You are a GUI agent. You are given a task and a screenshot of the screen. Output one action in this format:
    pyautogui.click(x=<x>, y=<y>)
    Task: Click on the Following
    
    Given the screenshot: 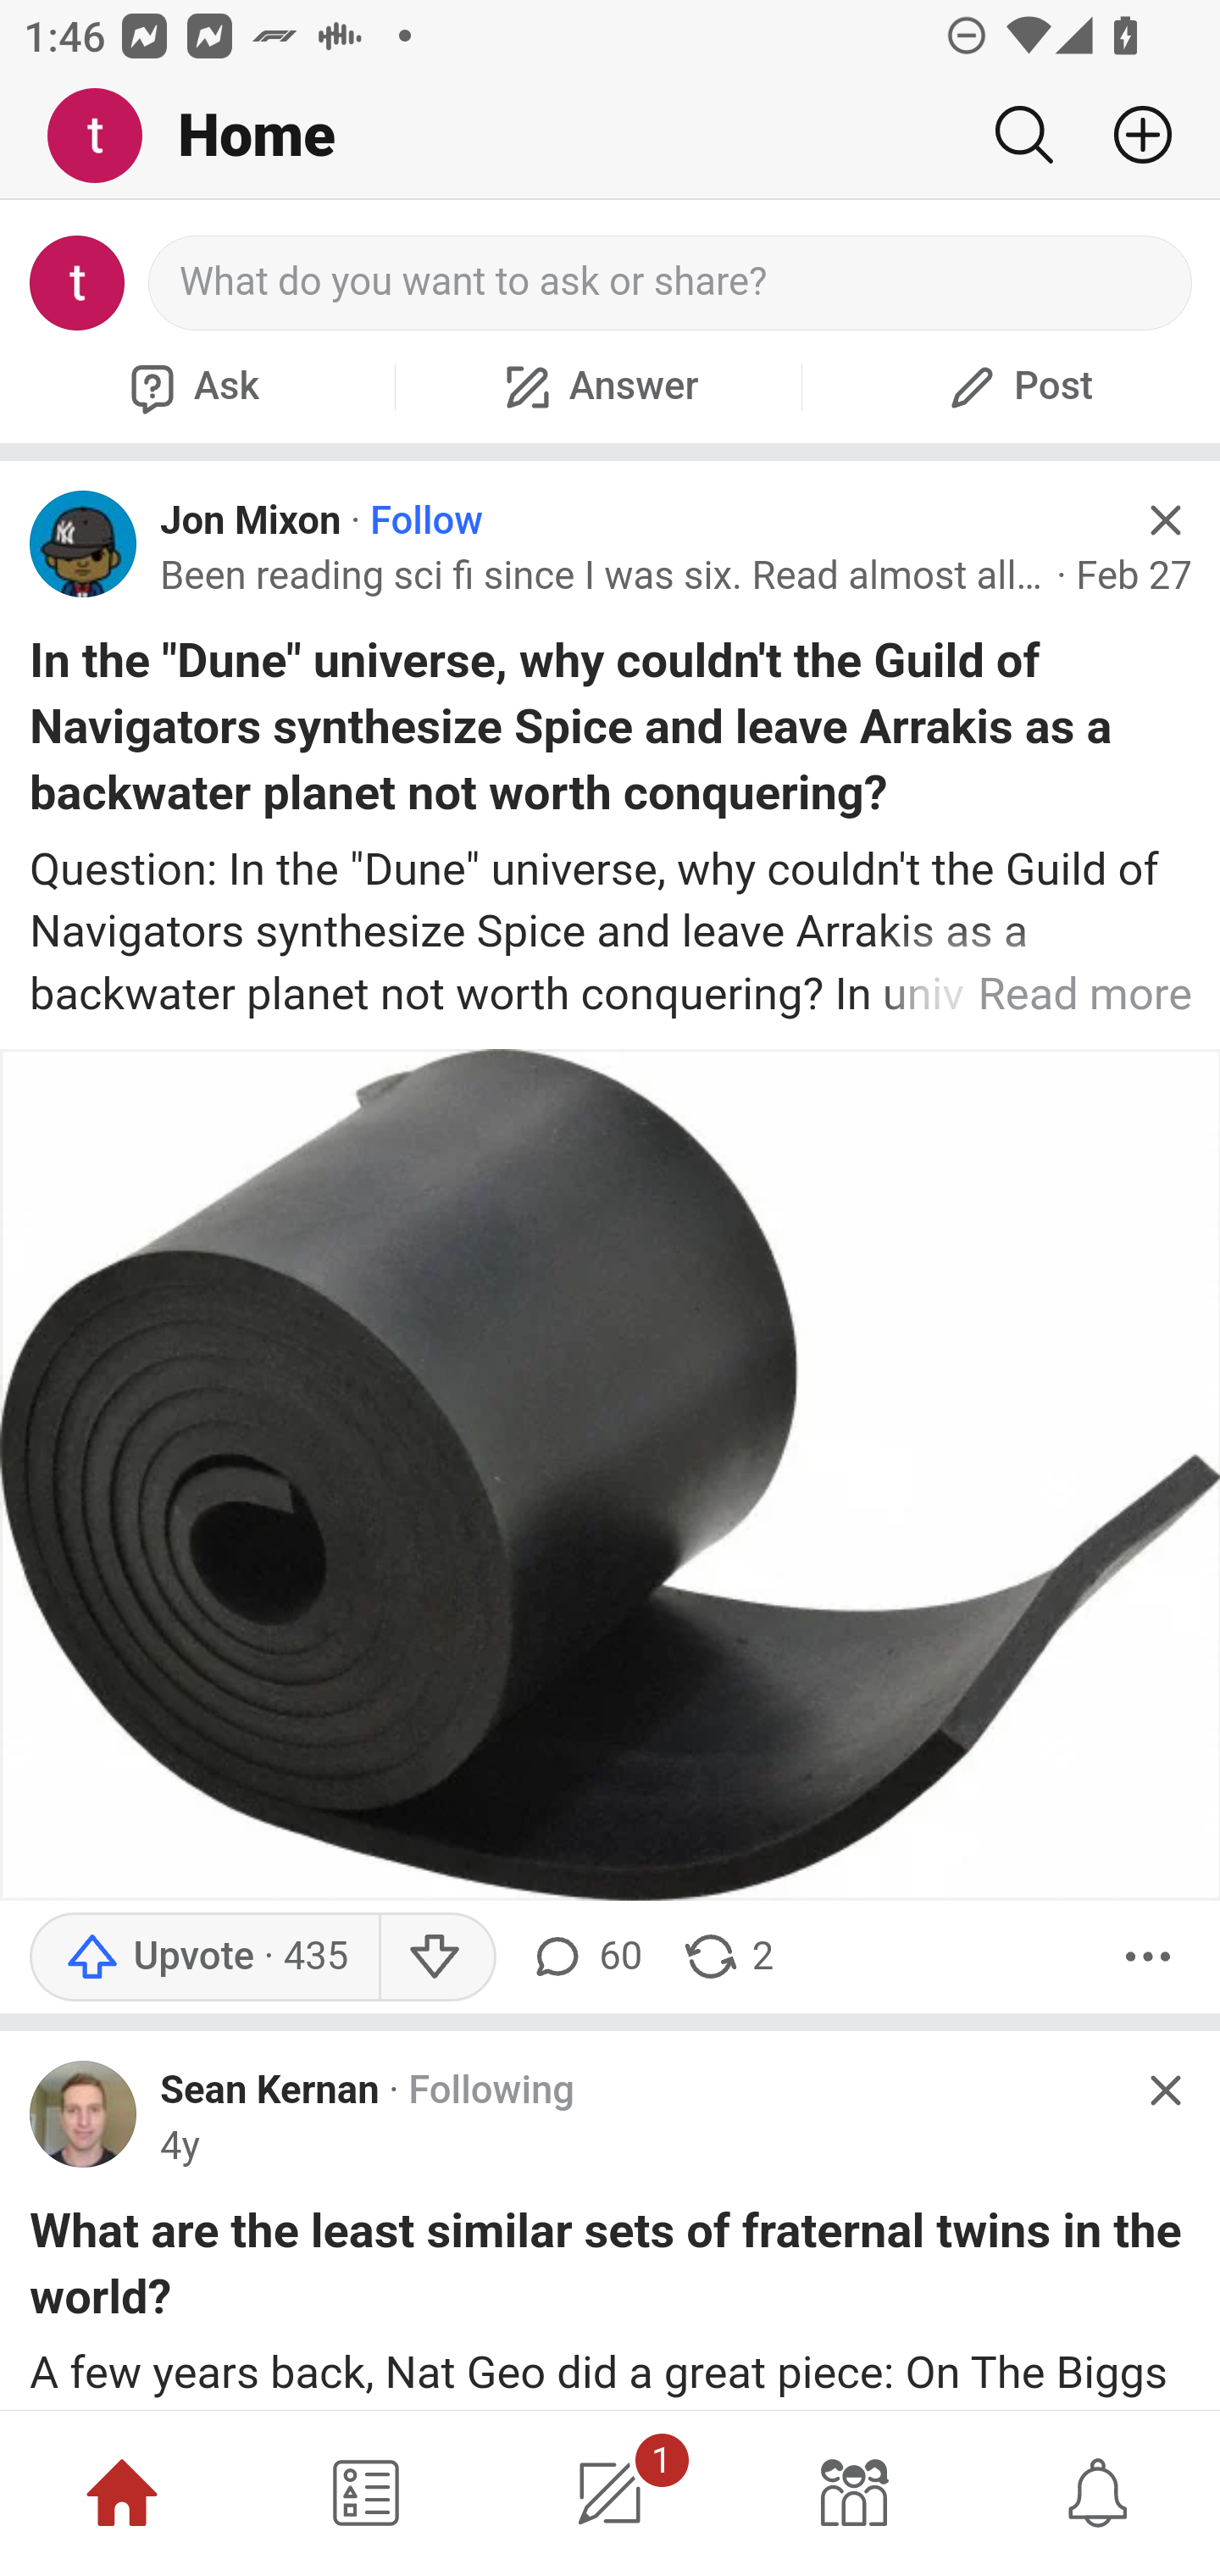 What is the action you would take?
    pyautogui.click(x=491, y=2093)
    